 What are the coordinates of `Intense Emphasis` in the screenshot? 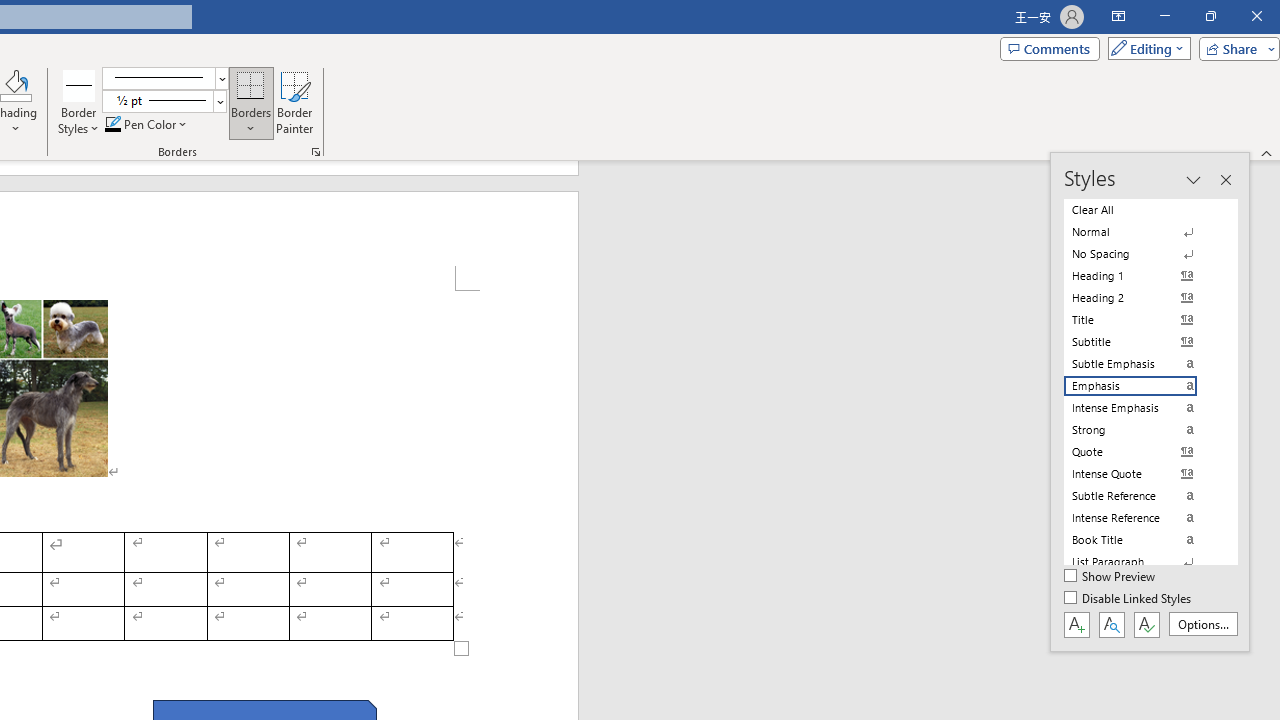 It's located at (1142, 408).